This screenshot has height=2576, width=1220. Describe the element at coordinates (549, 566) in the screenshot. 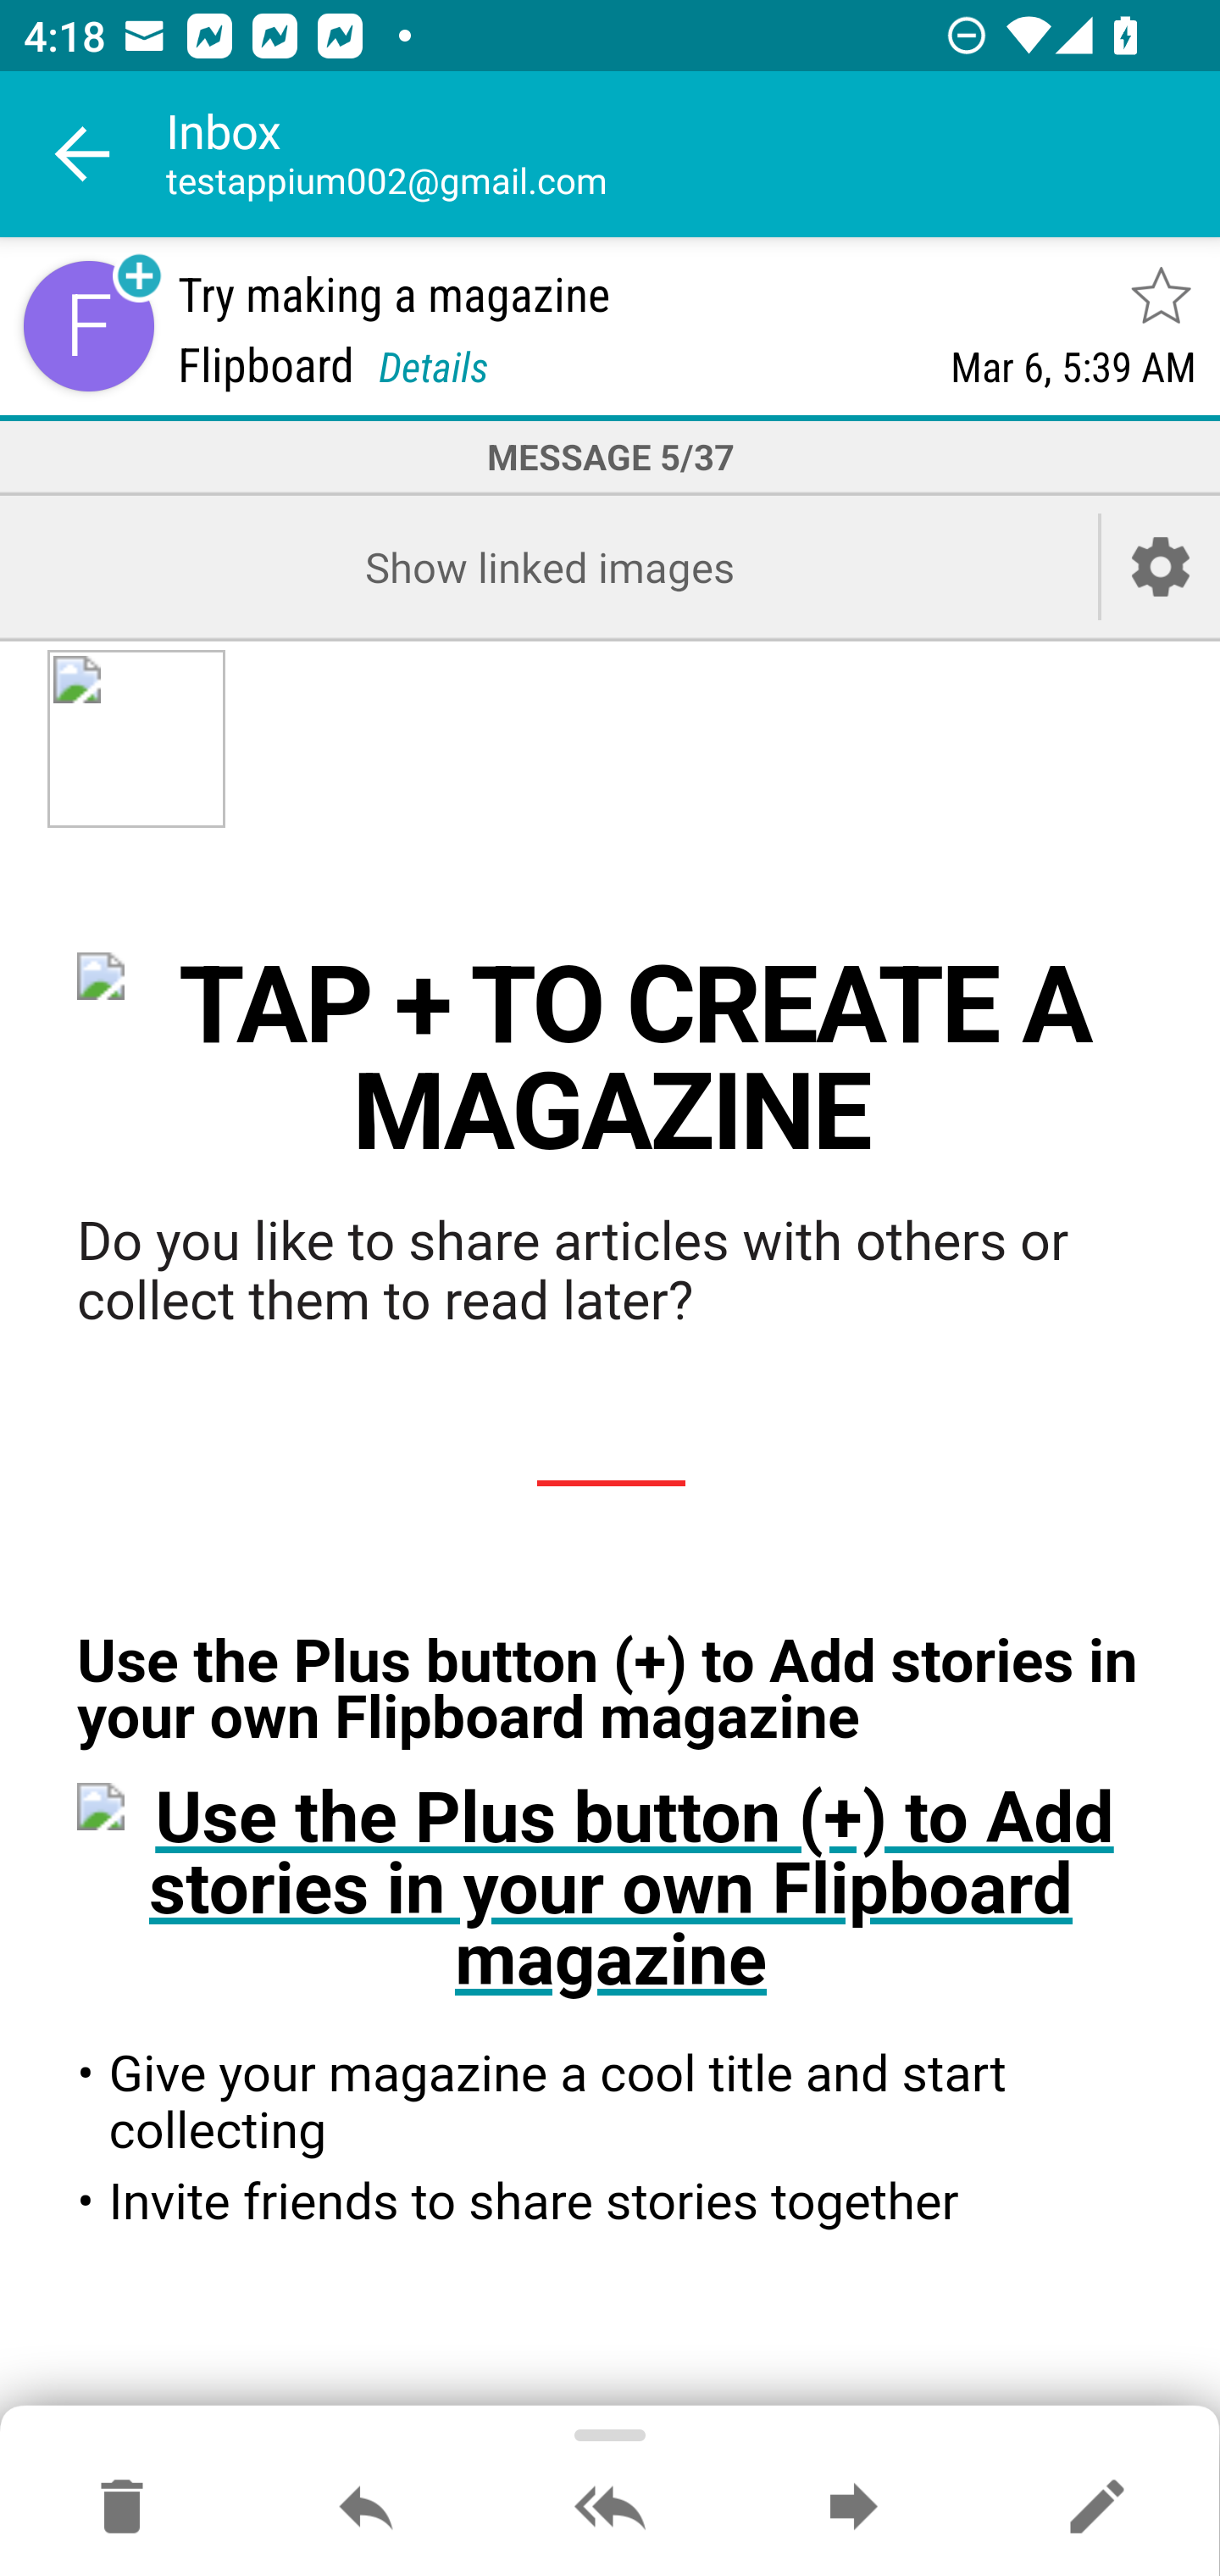

I see `Show linked images` at that location.